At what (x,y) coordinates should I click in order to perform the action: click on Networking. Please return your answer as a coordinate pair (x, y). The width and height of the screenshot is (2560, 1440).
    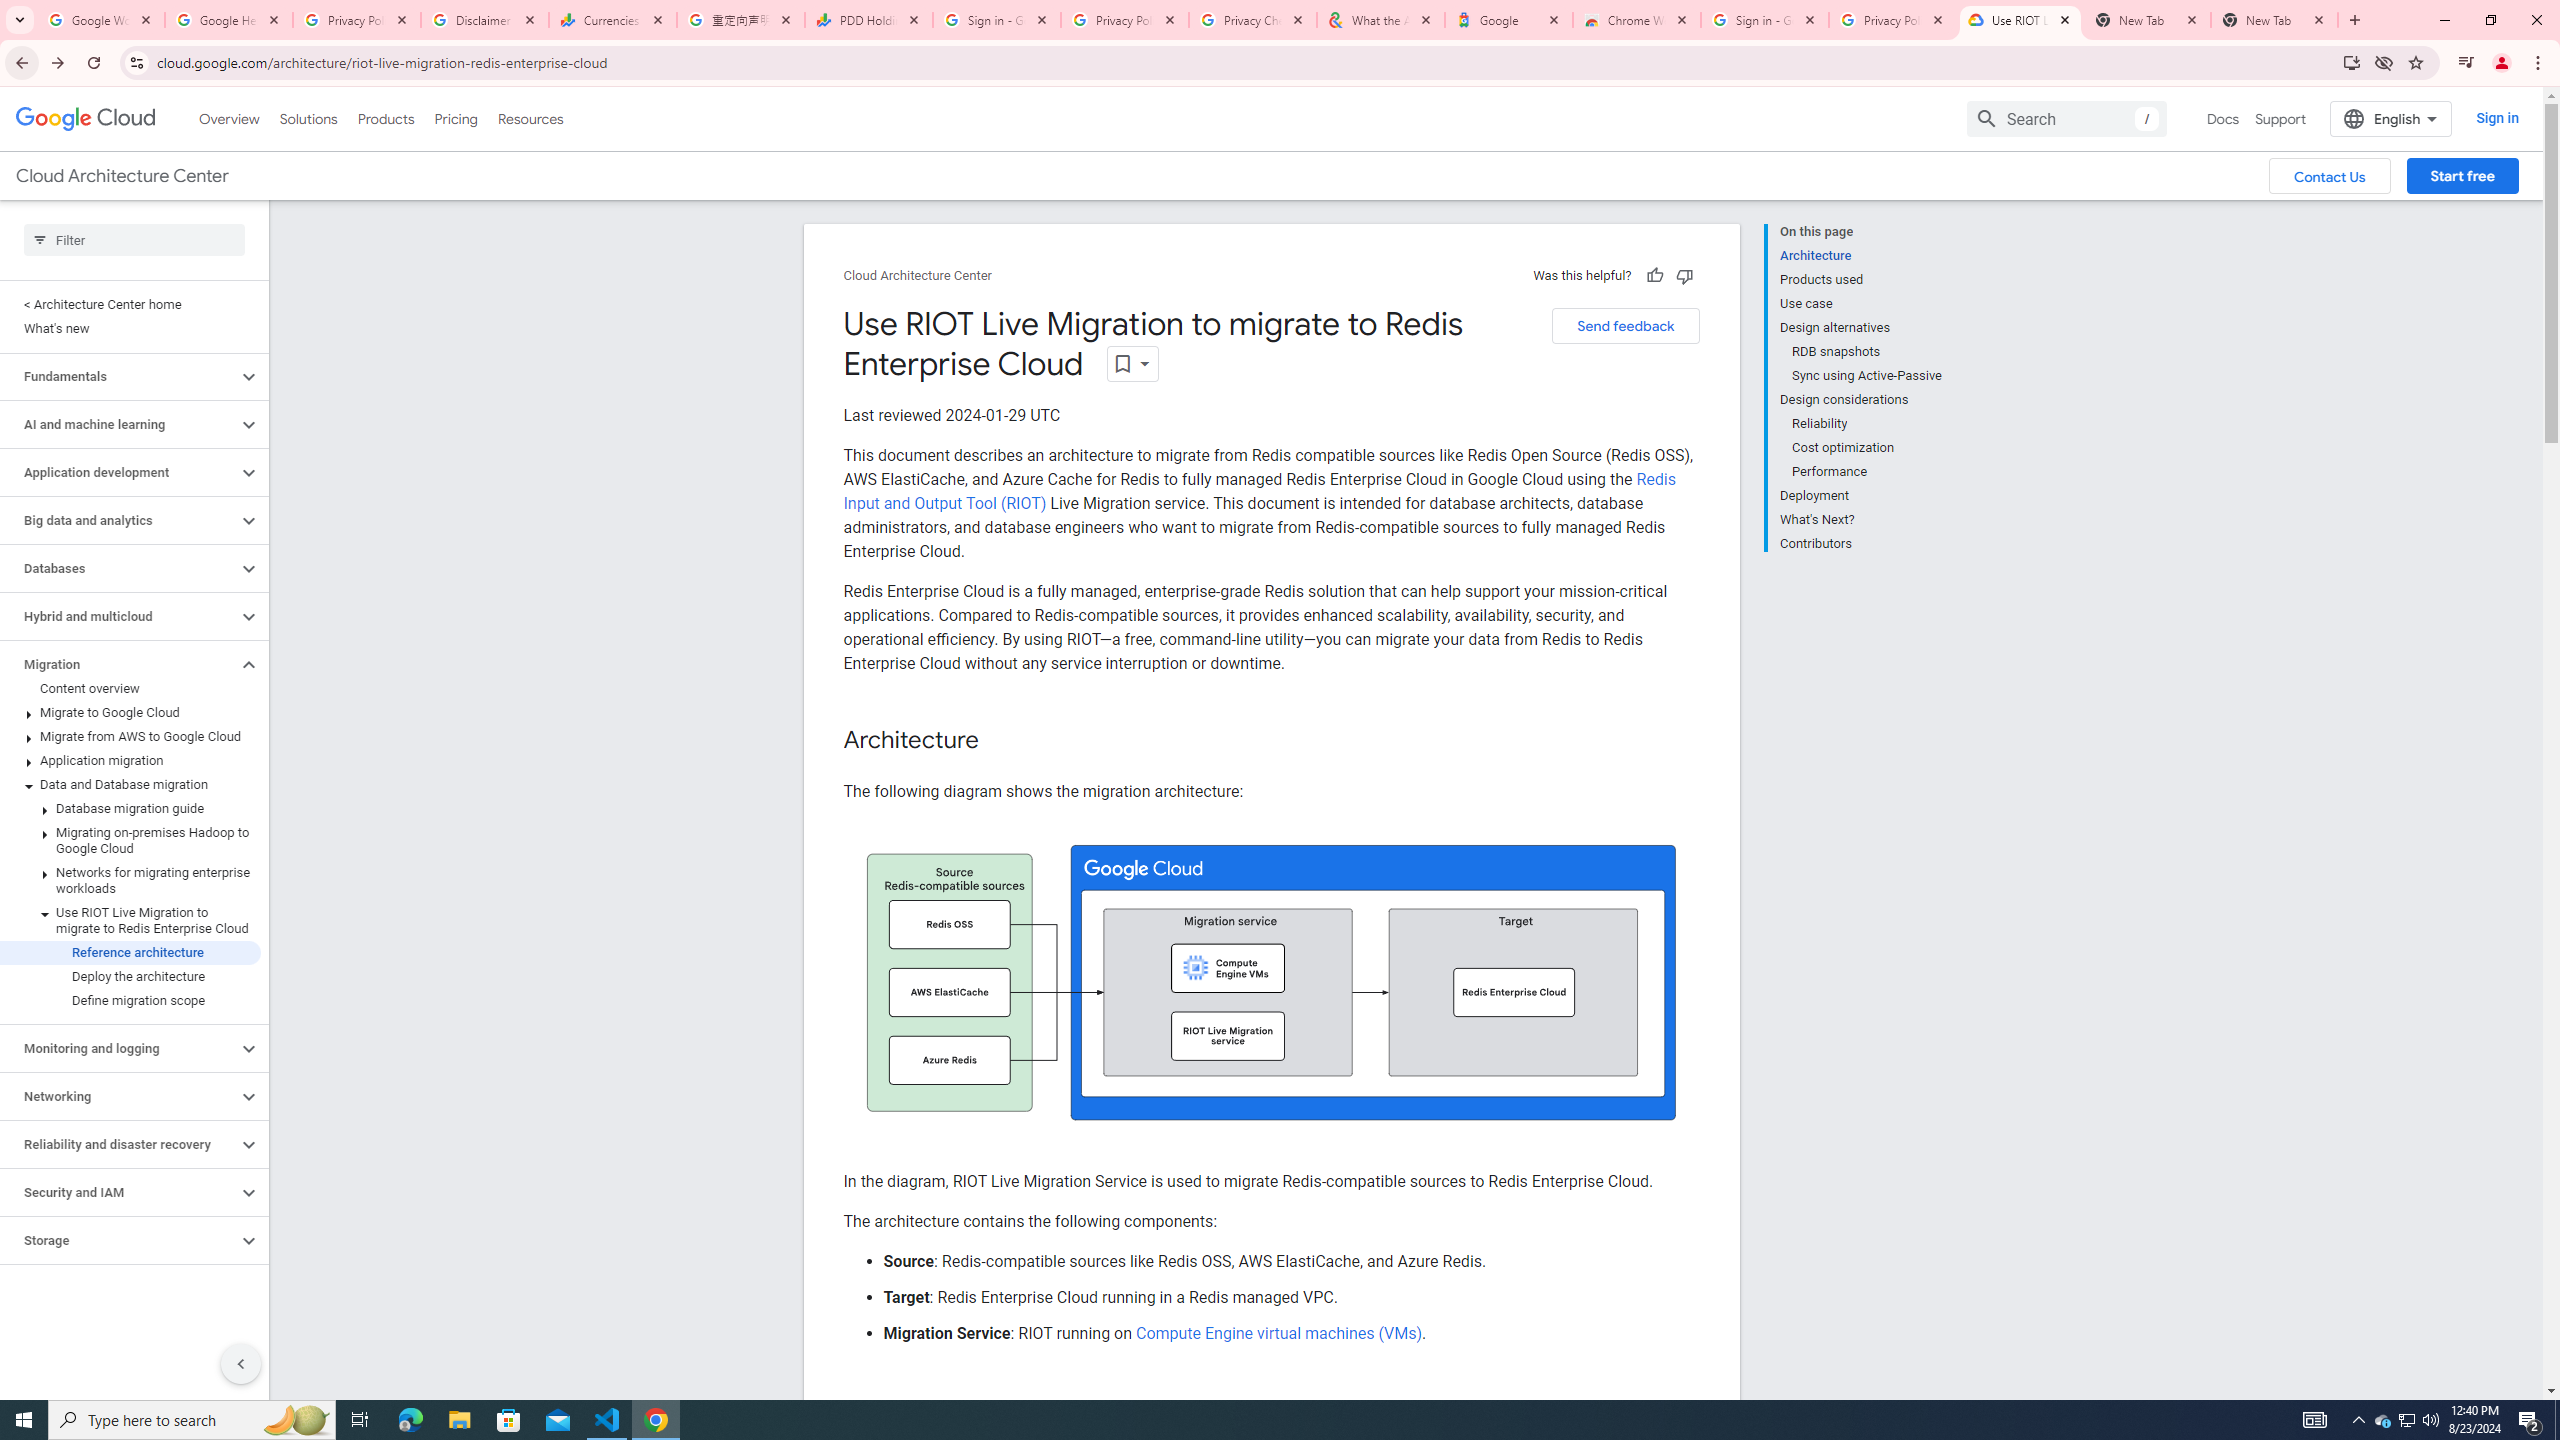
    Looking at the image, I should click on (119, 1096).